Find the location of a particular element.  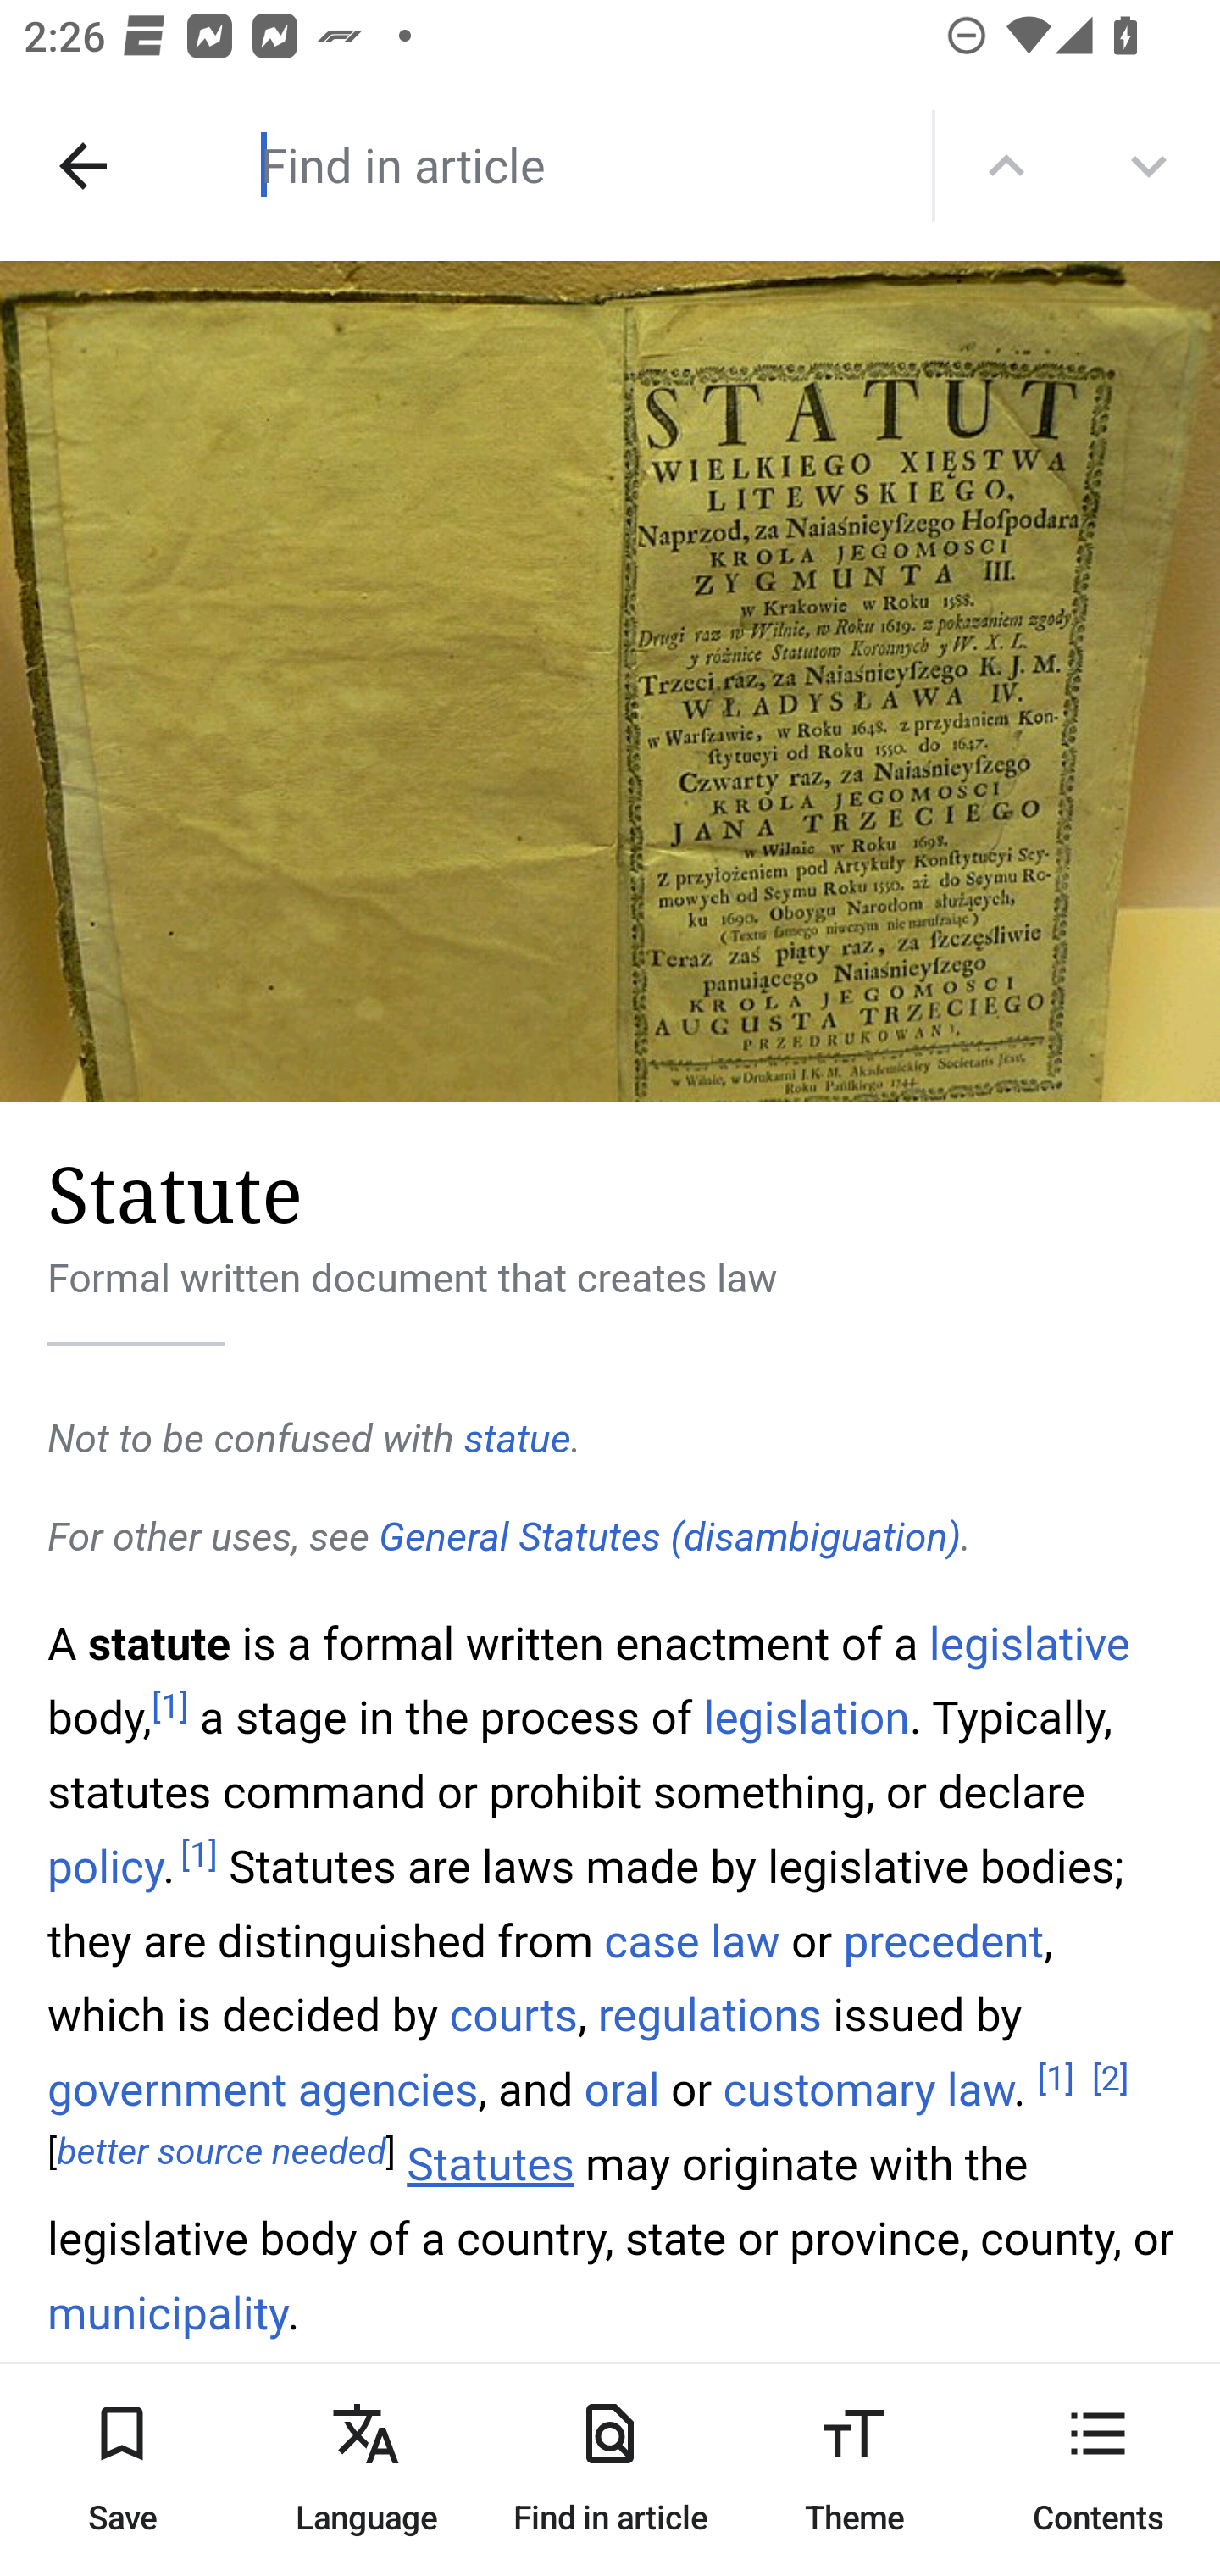

Done is located at coordinates (83, 166).